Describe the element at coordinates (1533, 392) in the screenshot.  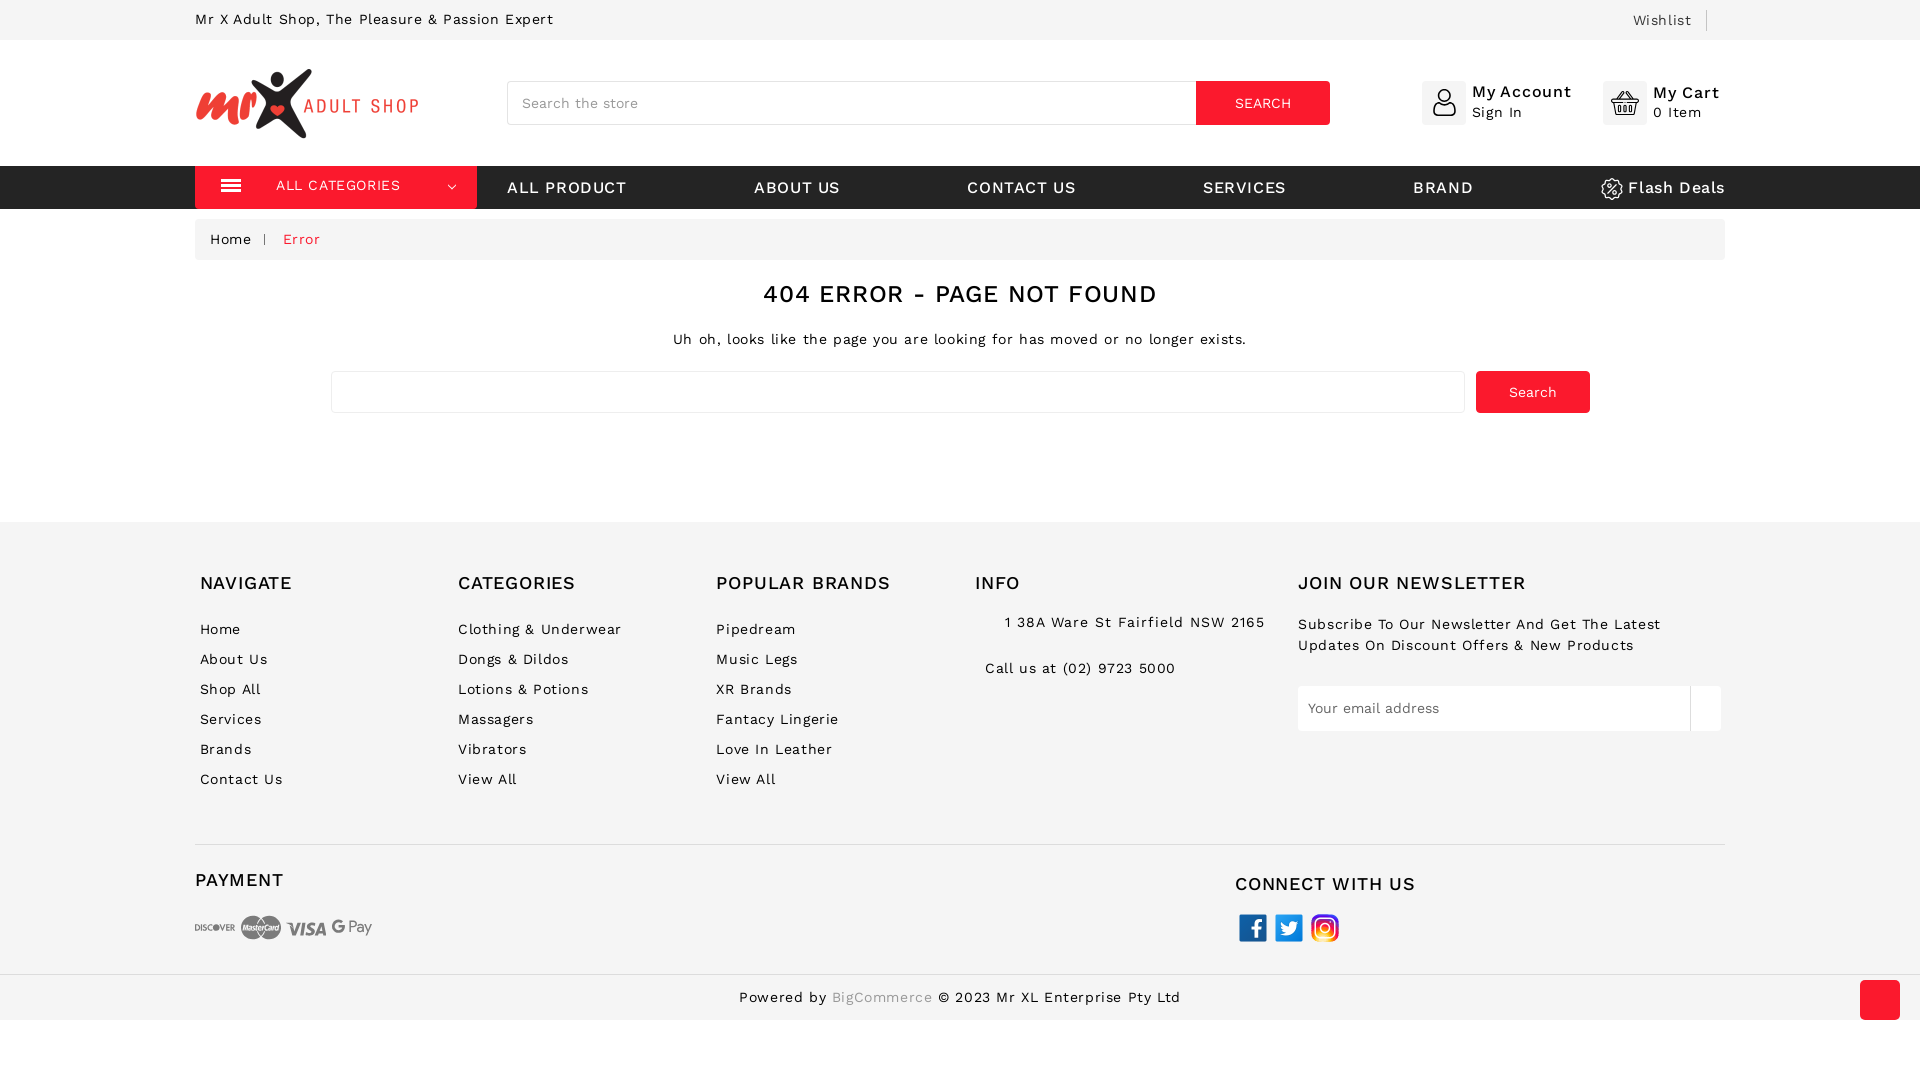
I see `Search` at that location.